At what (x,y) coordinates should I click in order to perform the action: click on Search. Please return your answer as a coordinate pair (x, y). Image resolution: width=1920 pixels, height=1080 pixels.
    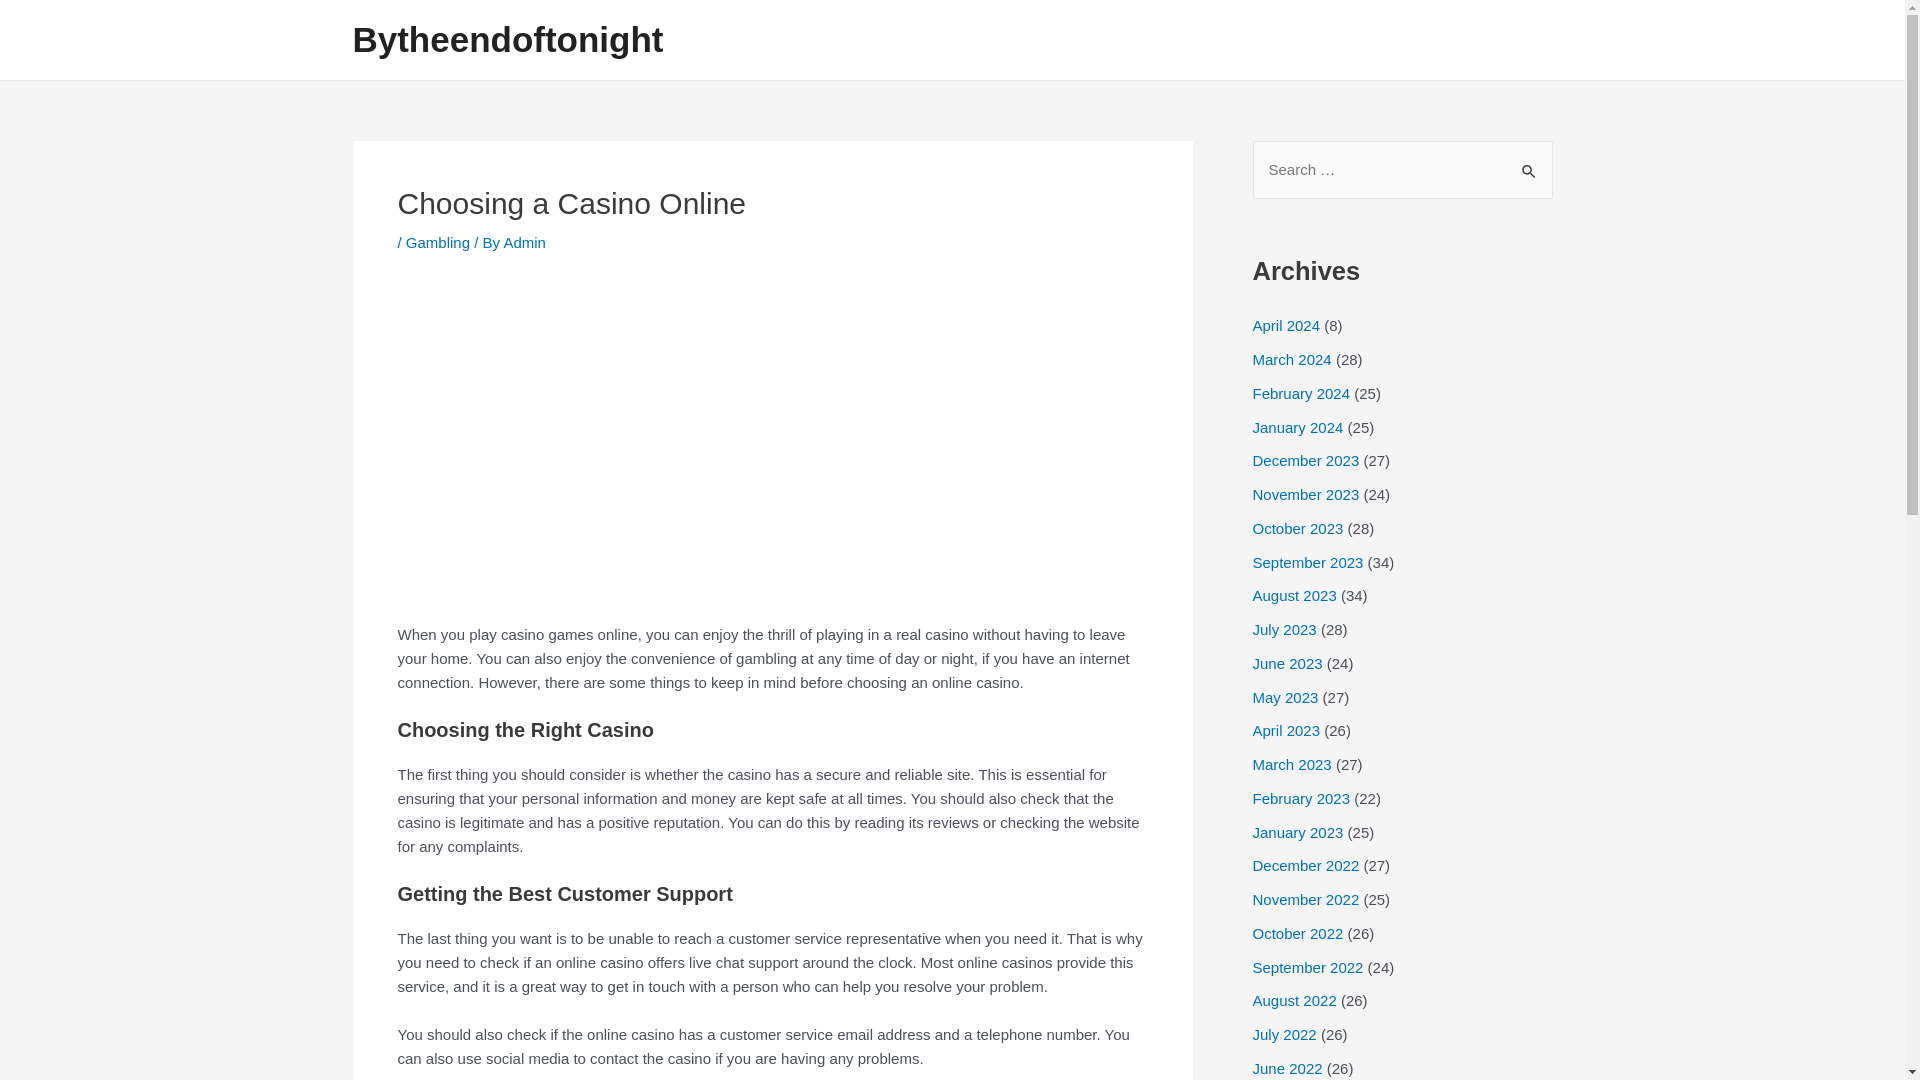
    Looking at the image, I should click on (1530, 162).